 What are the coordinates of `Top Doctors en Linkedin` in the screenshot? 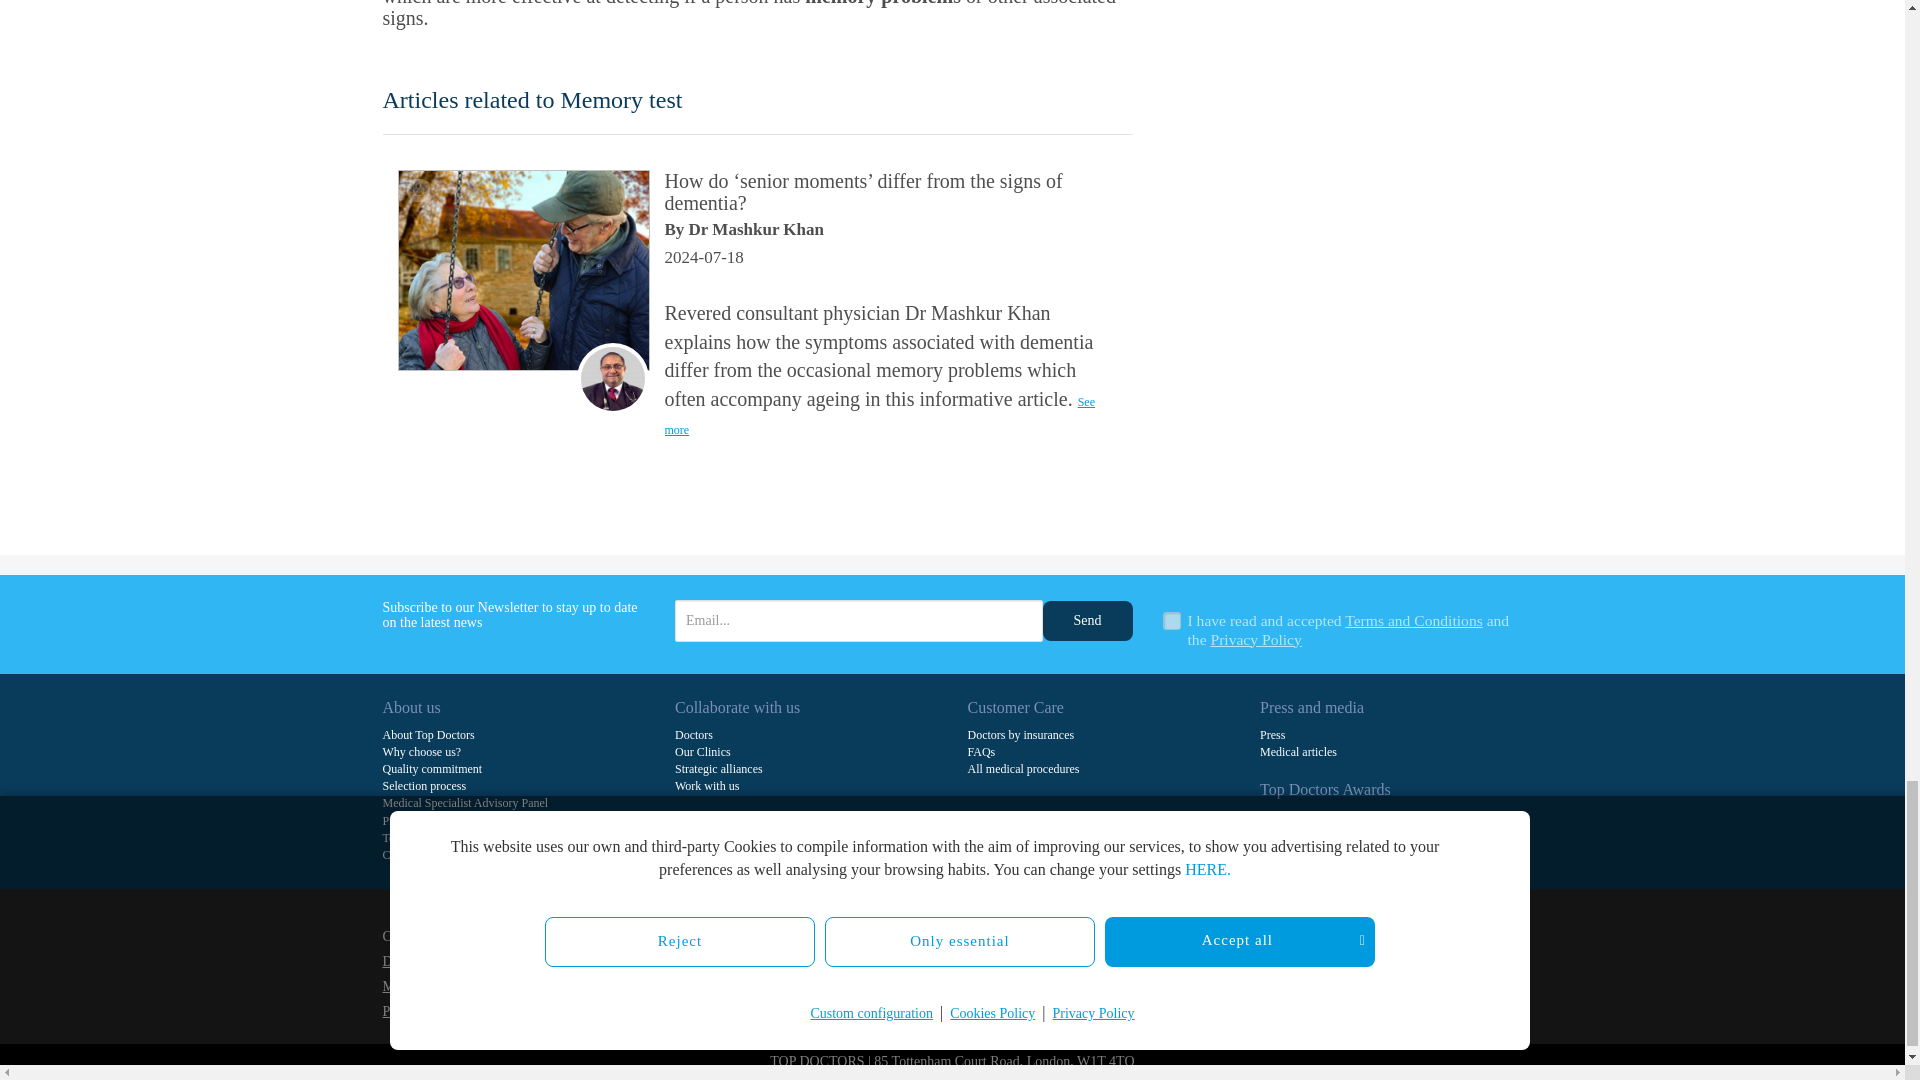 It's located at (1058, 974).